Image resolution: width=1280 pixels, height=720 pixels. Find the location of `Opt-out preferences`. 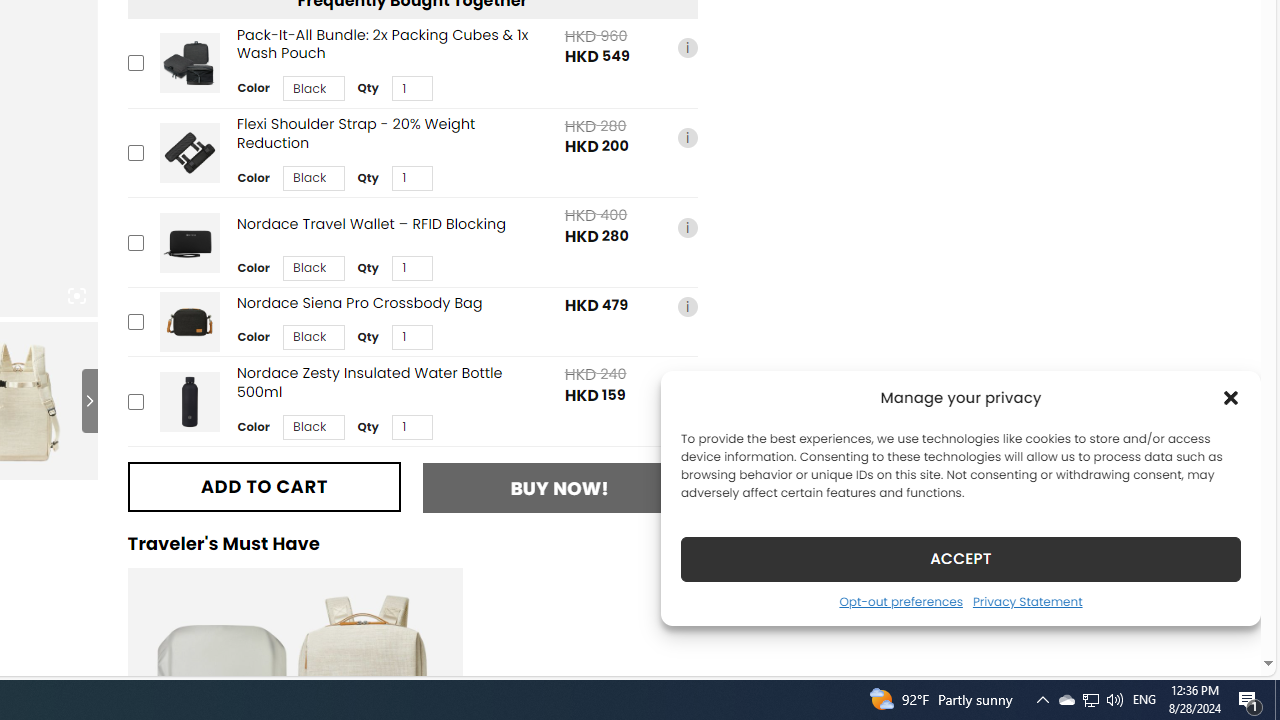

Opt-out preferences is located at coordinates (900, 601).